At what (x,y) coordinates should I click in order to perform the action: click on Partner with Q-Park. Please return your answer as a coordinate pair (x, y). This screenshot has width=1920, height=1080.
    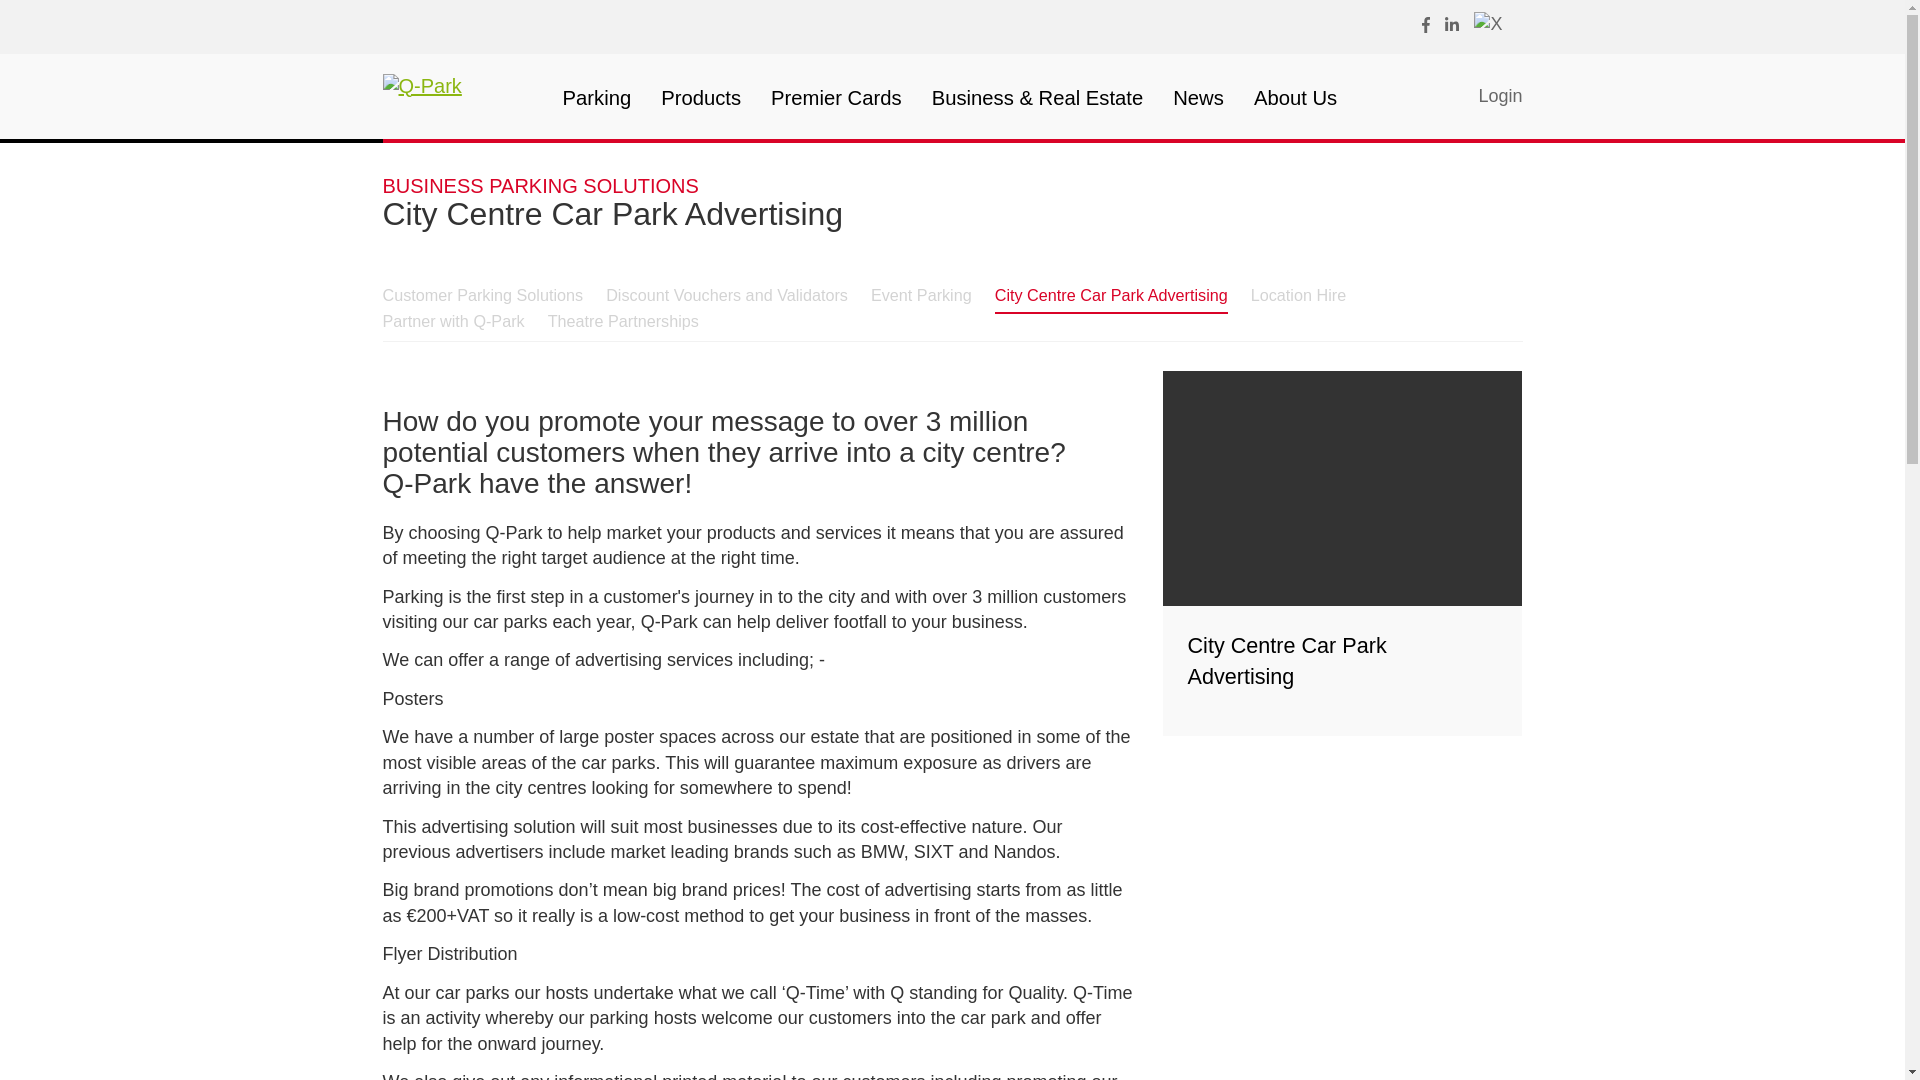
    Looking at the image, I should click on (453, 320).